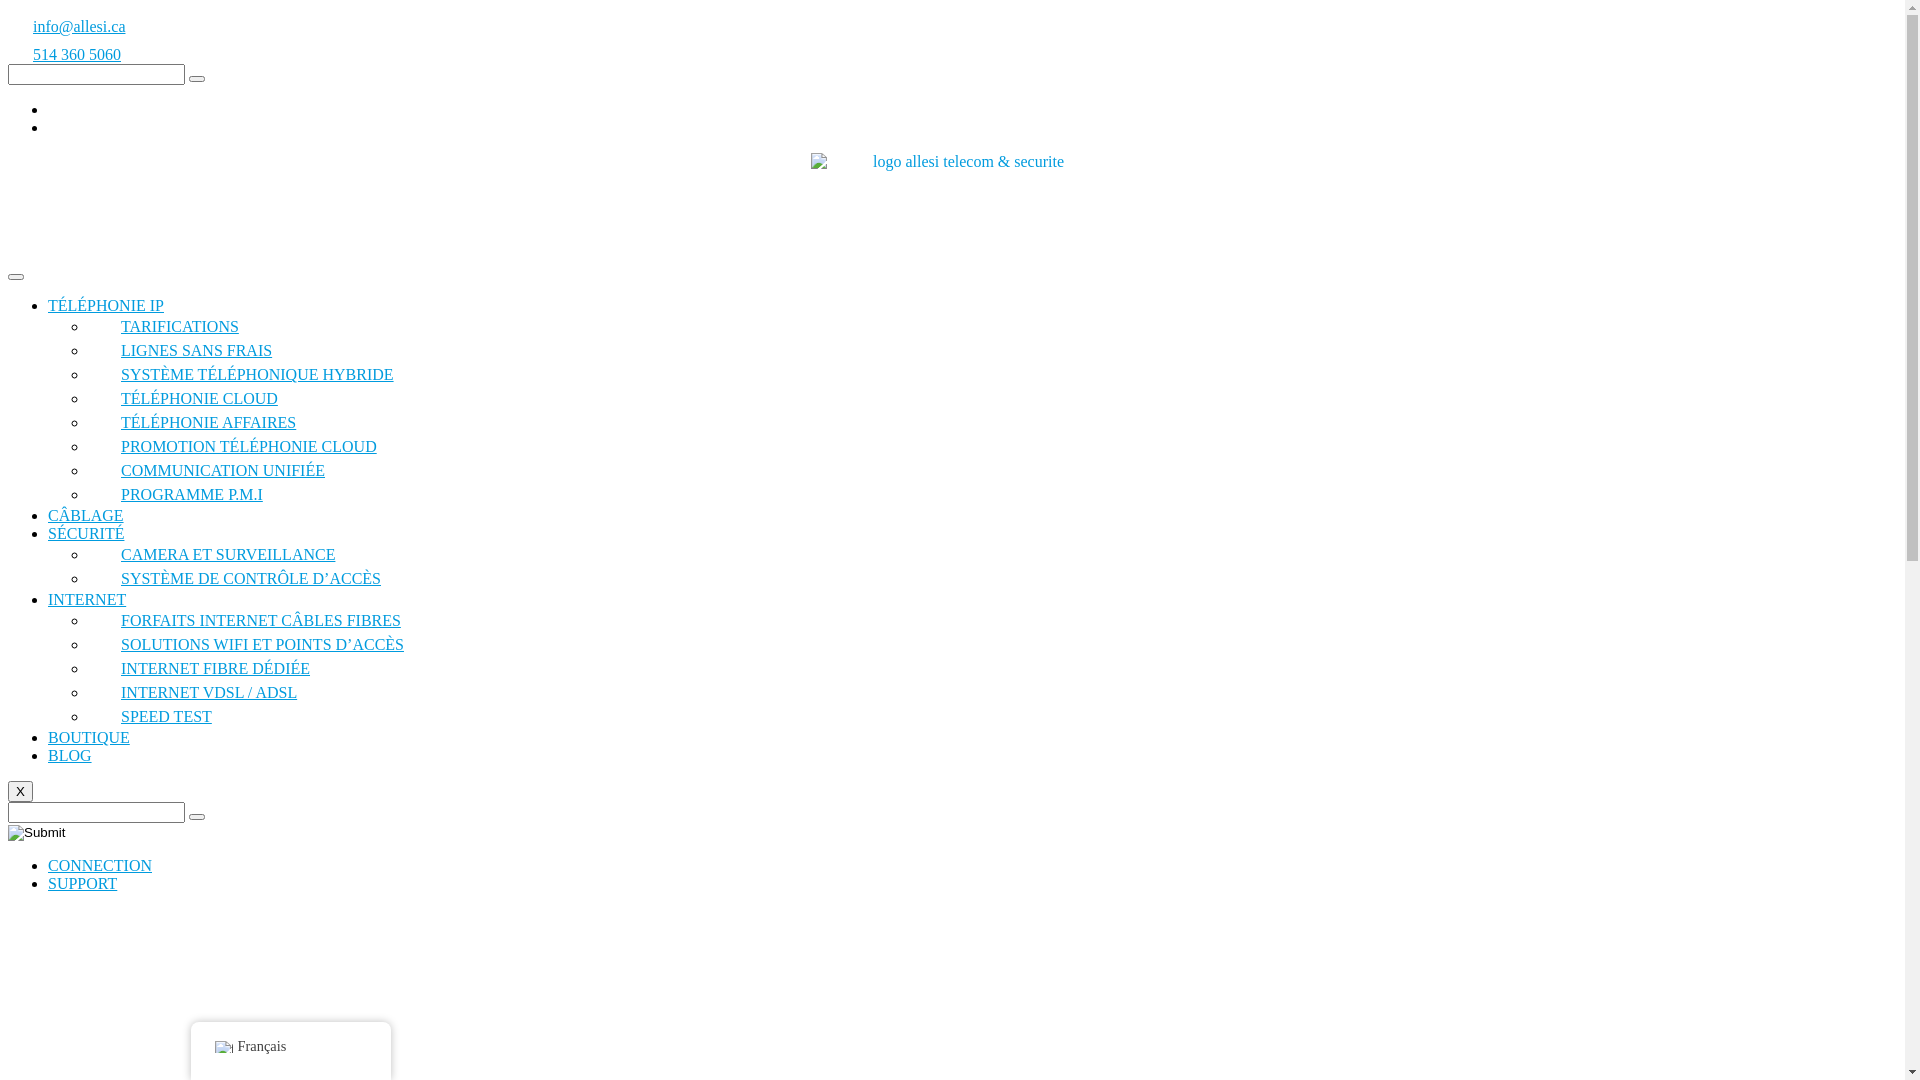  What do you see at coordinates (87, 600) in the screenshot?
I see `INTERNET` at bounding box center [87, 600].